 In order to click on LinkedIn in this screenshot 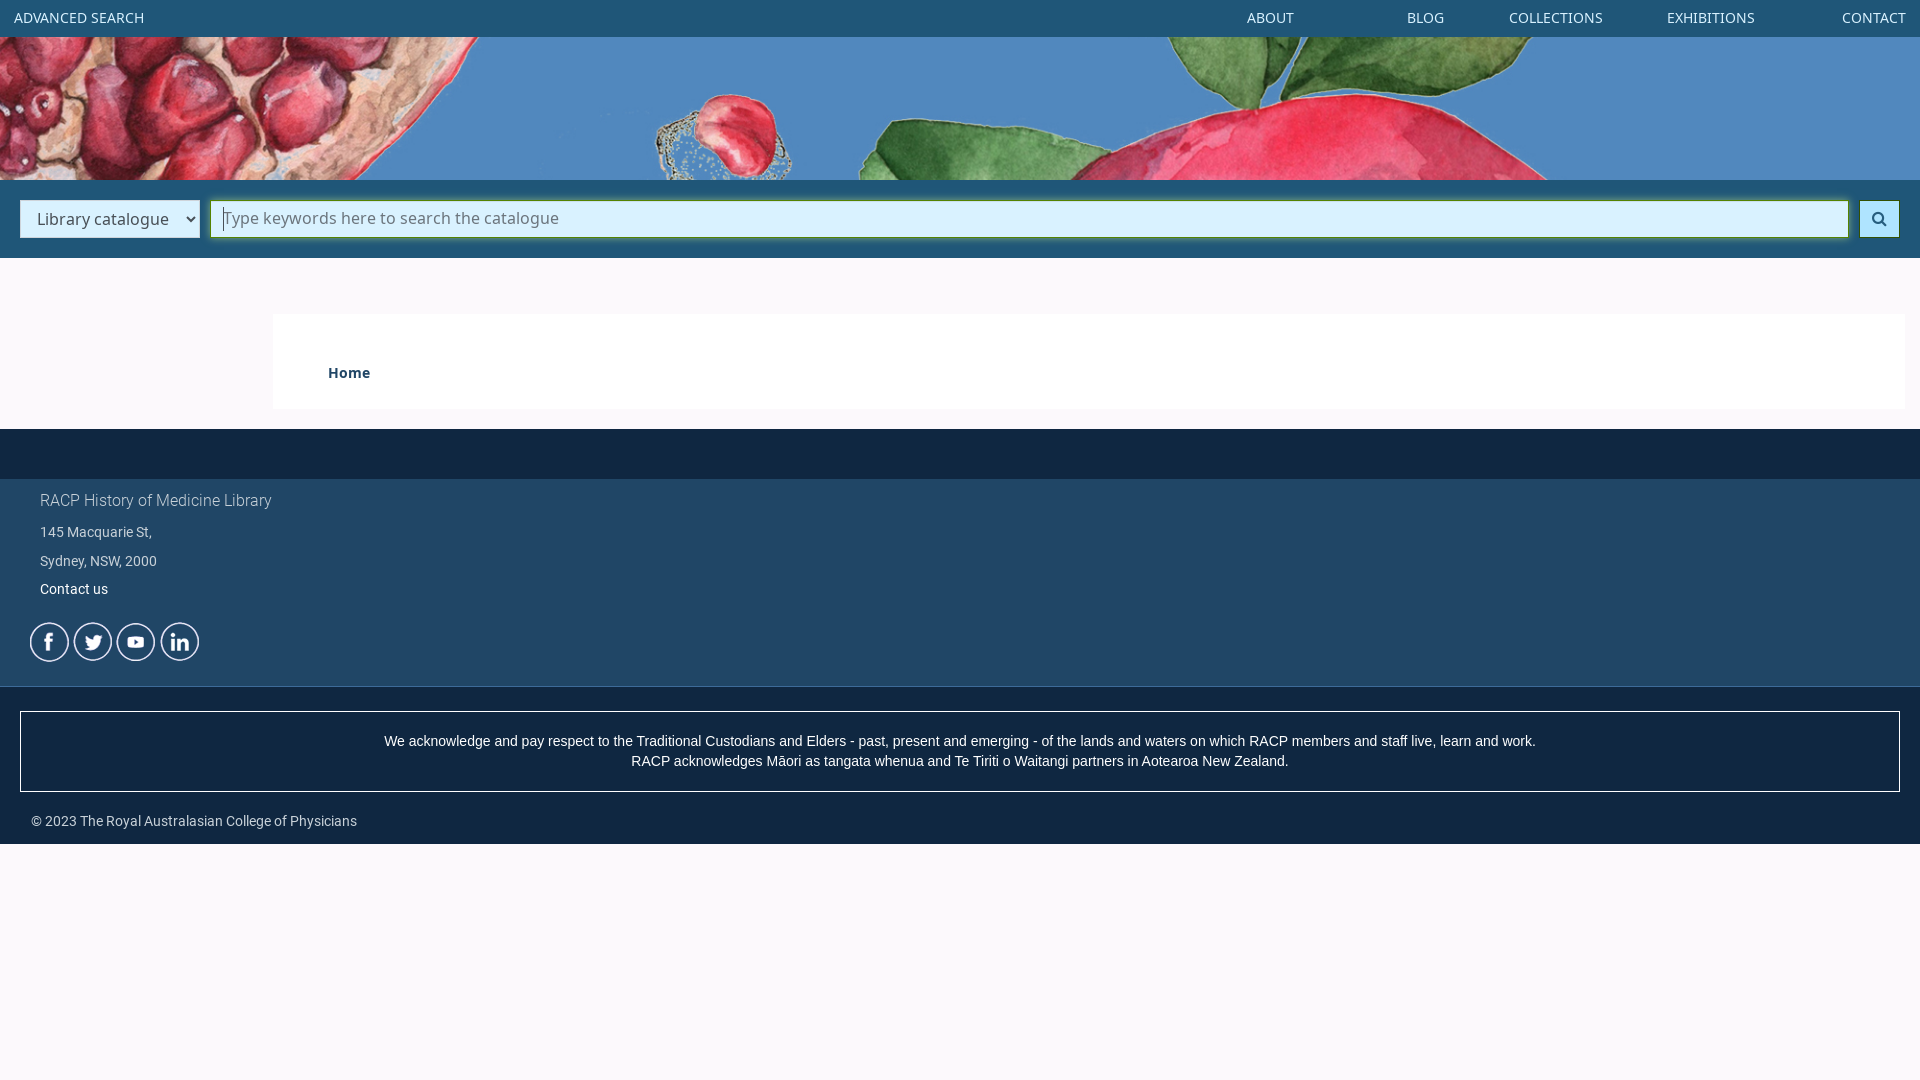, I will do `click(180, 642)`.